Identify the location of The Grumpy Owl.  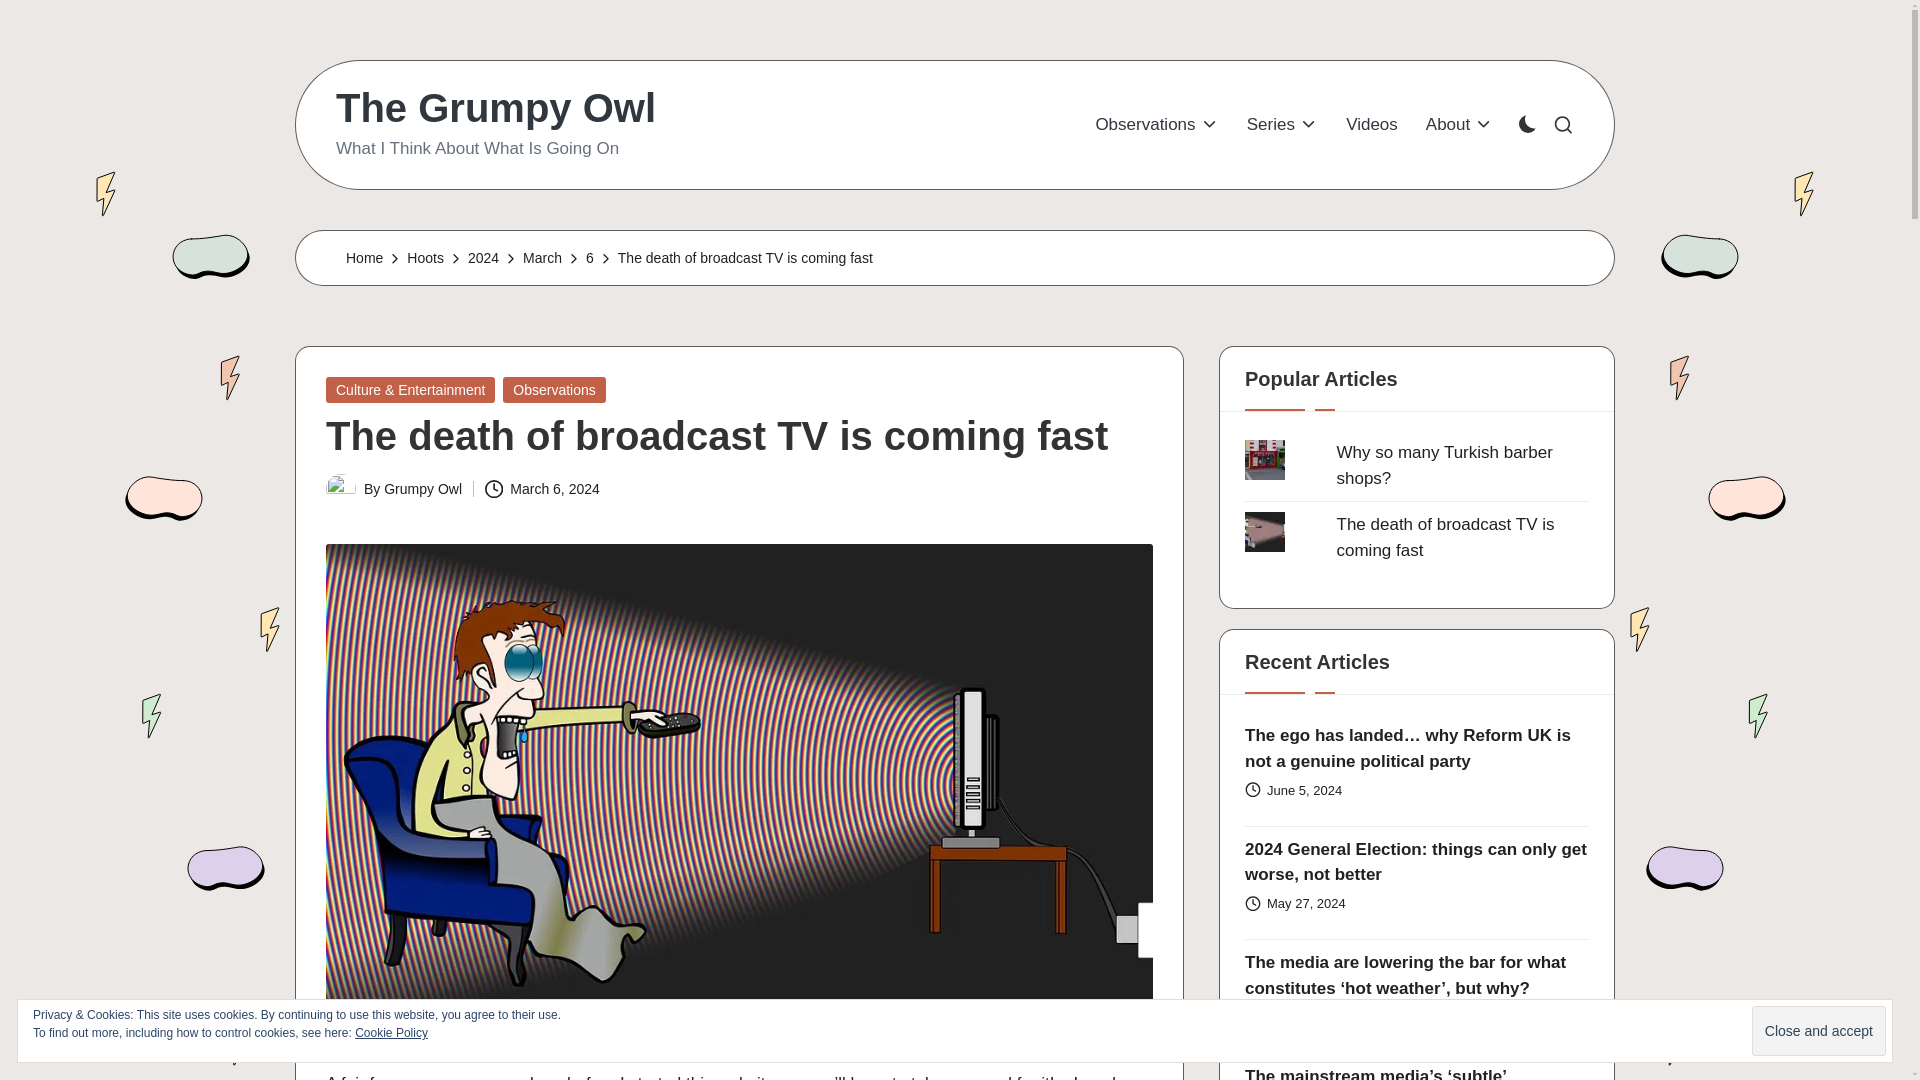
(496, 108).